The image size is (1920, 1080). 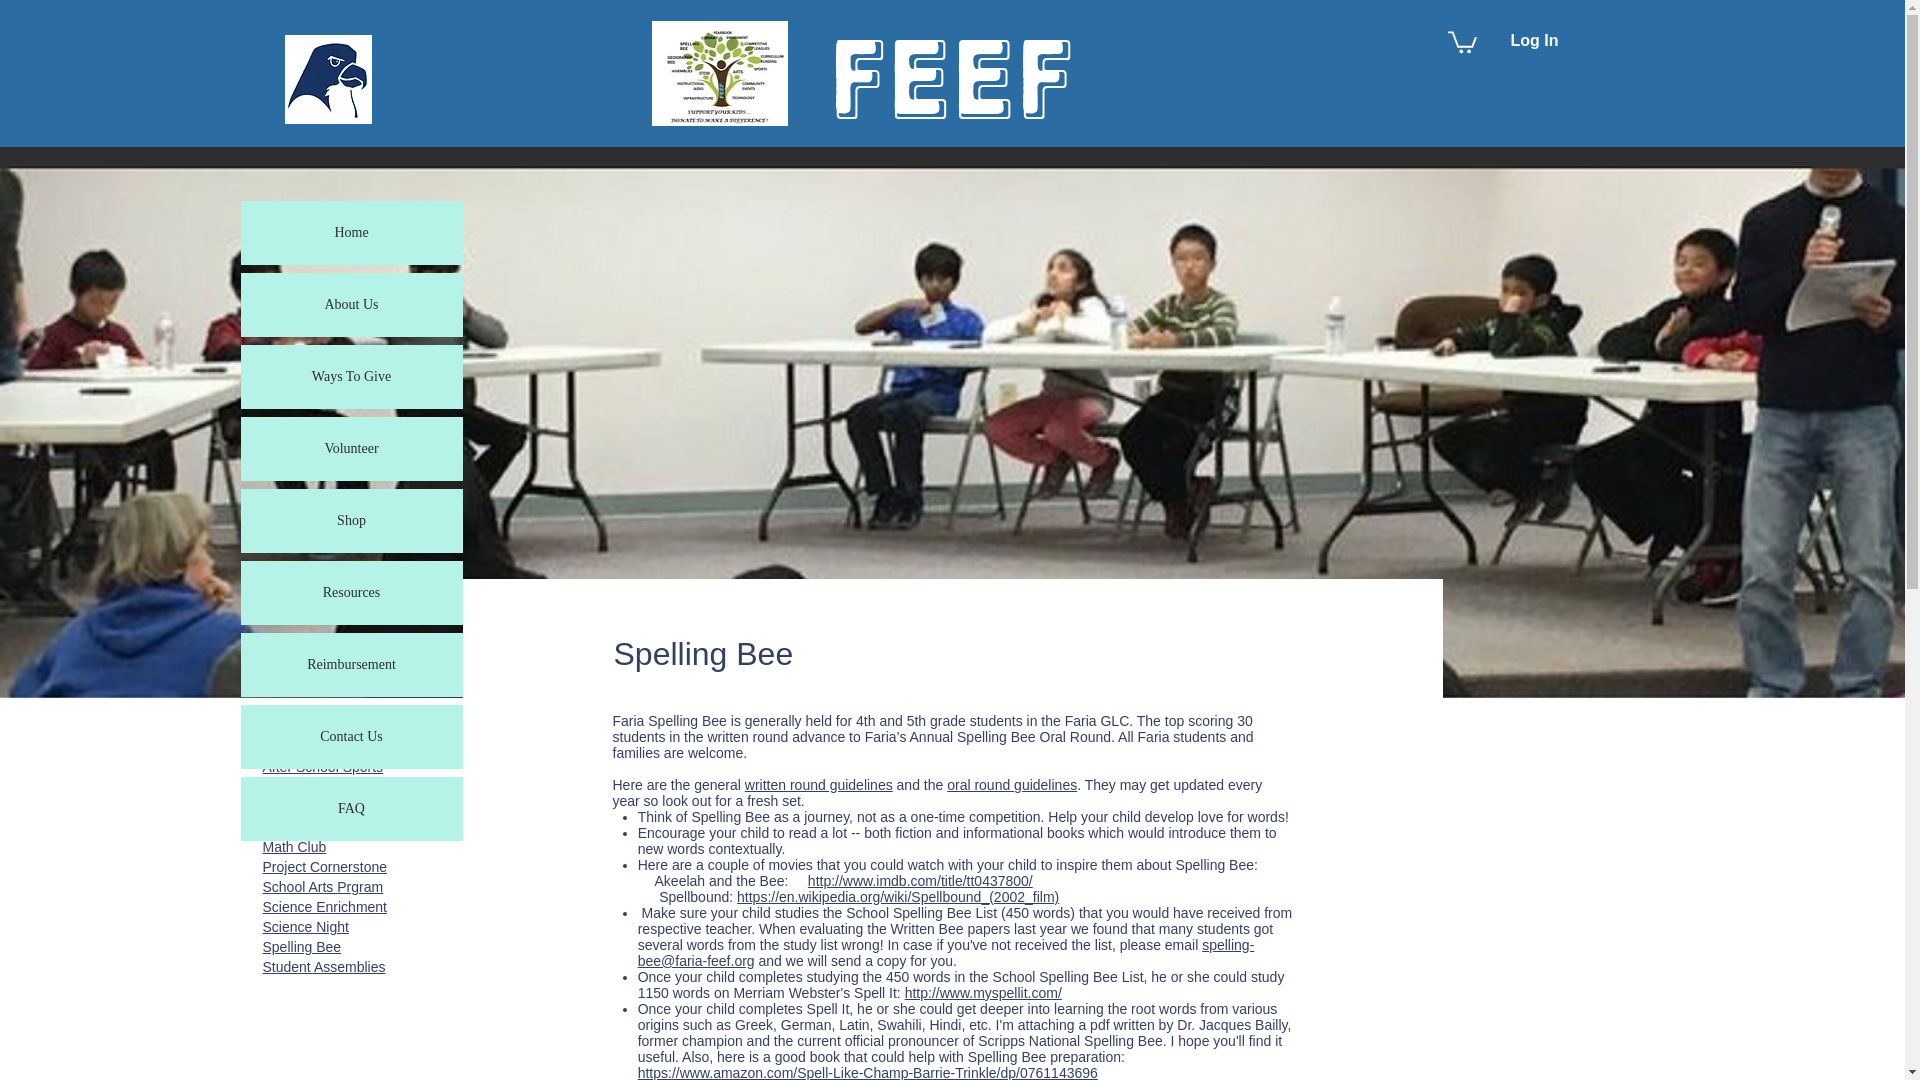 I want to click on Home, so click(x=351, y=232).